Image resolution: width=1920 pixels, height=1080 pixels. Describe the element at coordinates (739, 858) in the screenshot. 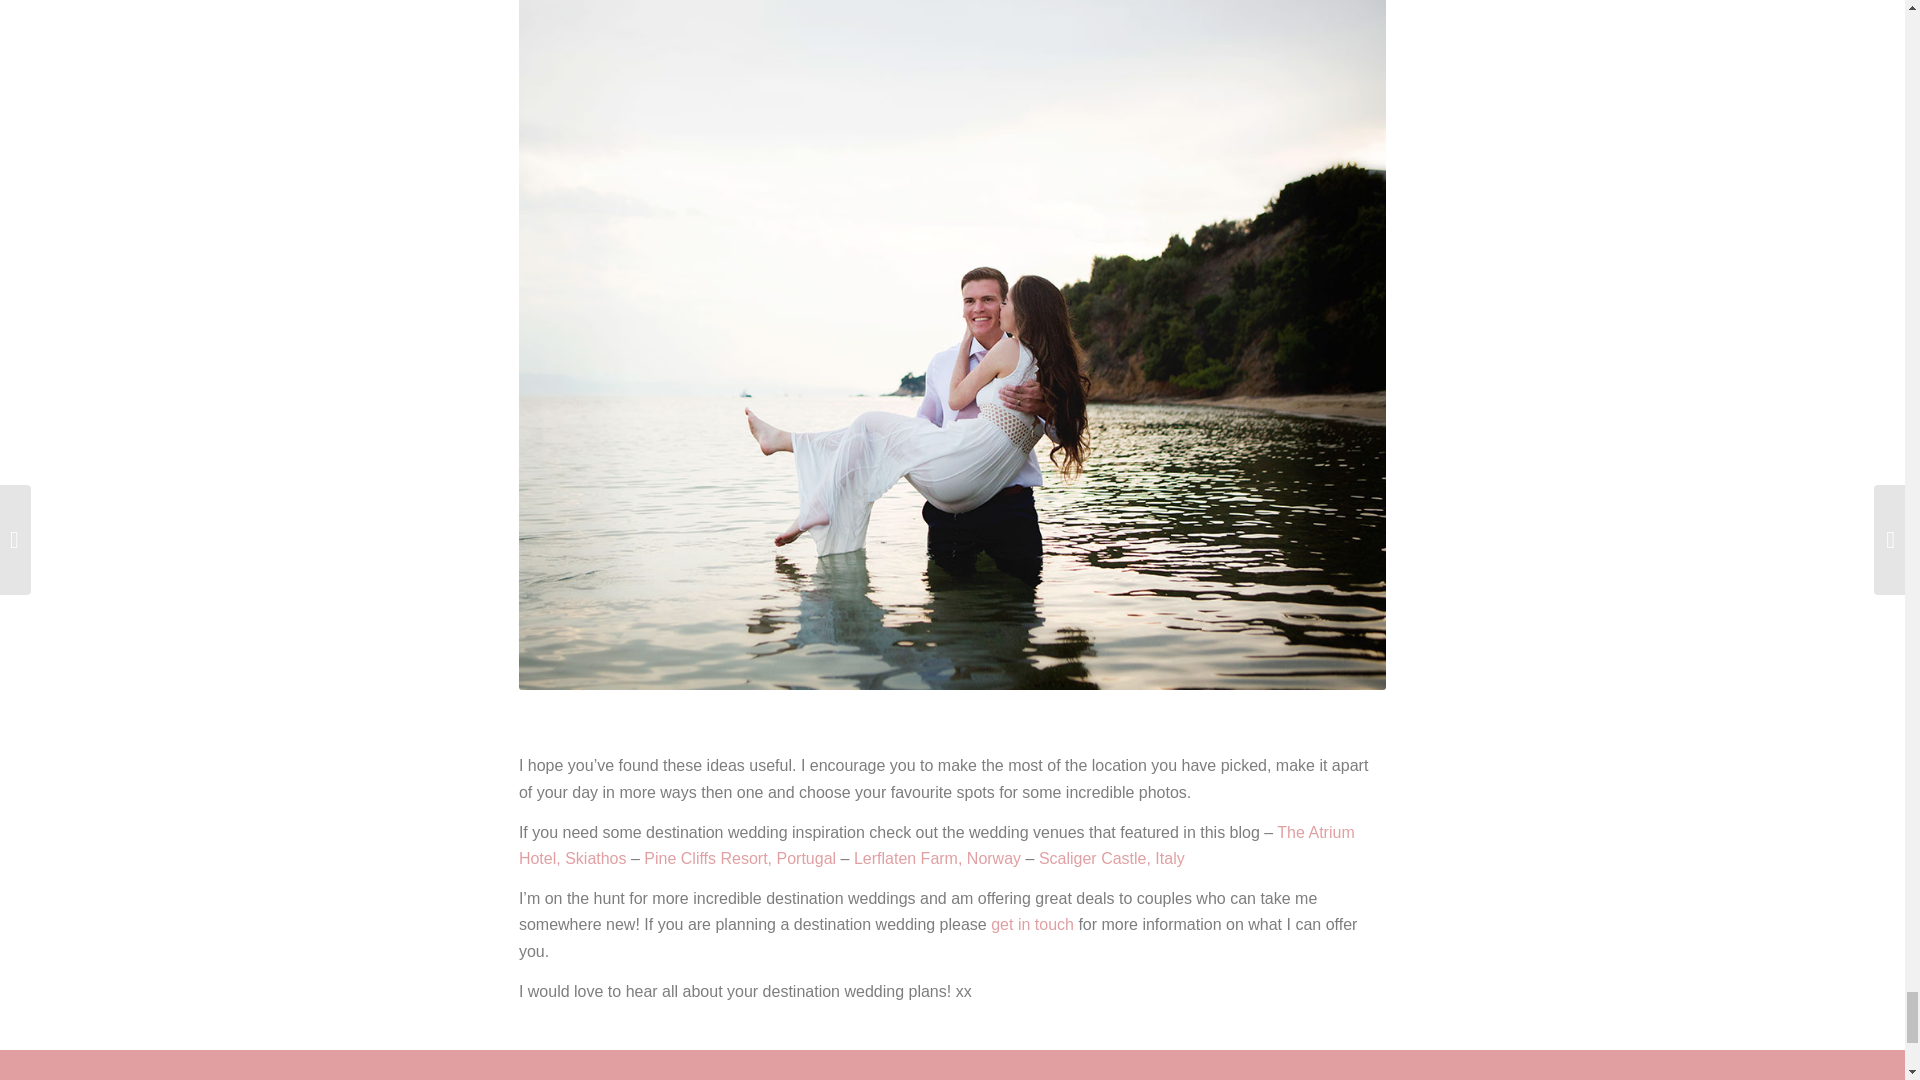

I see `Pine Cliffs Resort, Portugal` at that location.